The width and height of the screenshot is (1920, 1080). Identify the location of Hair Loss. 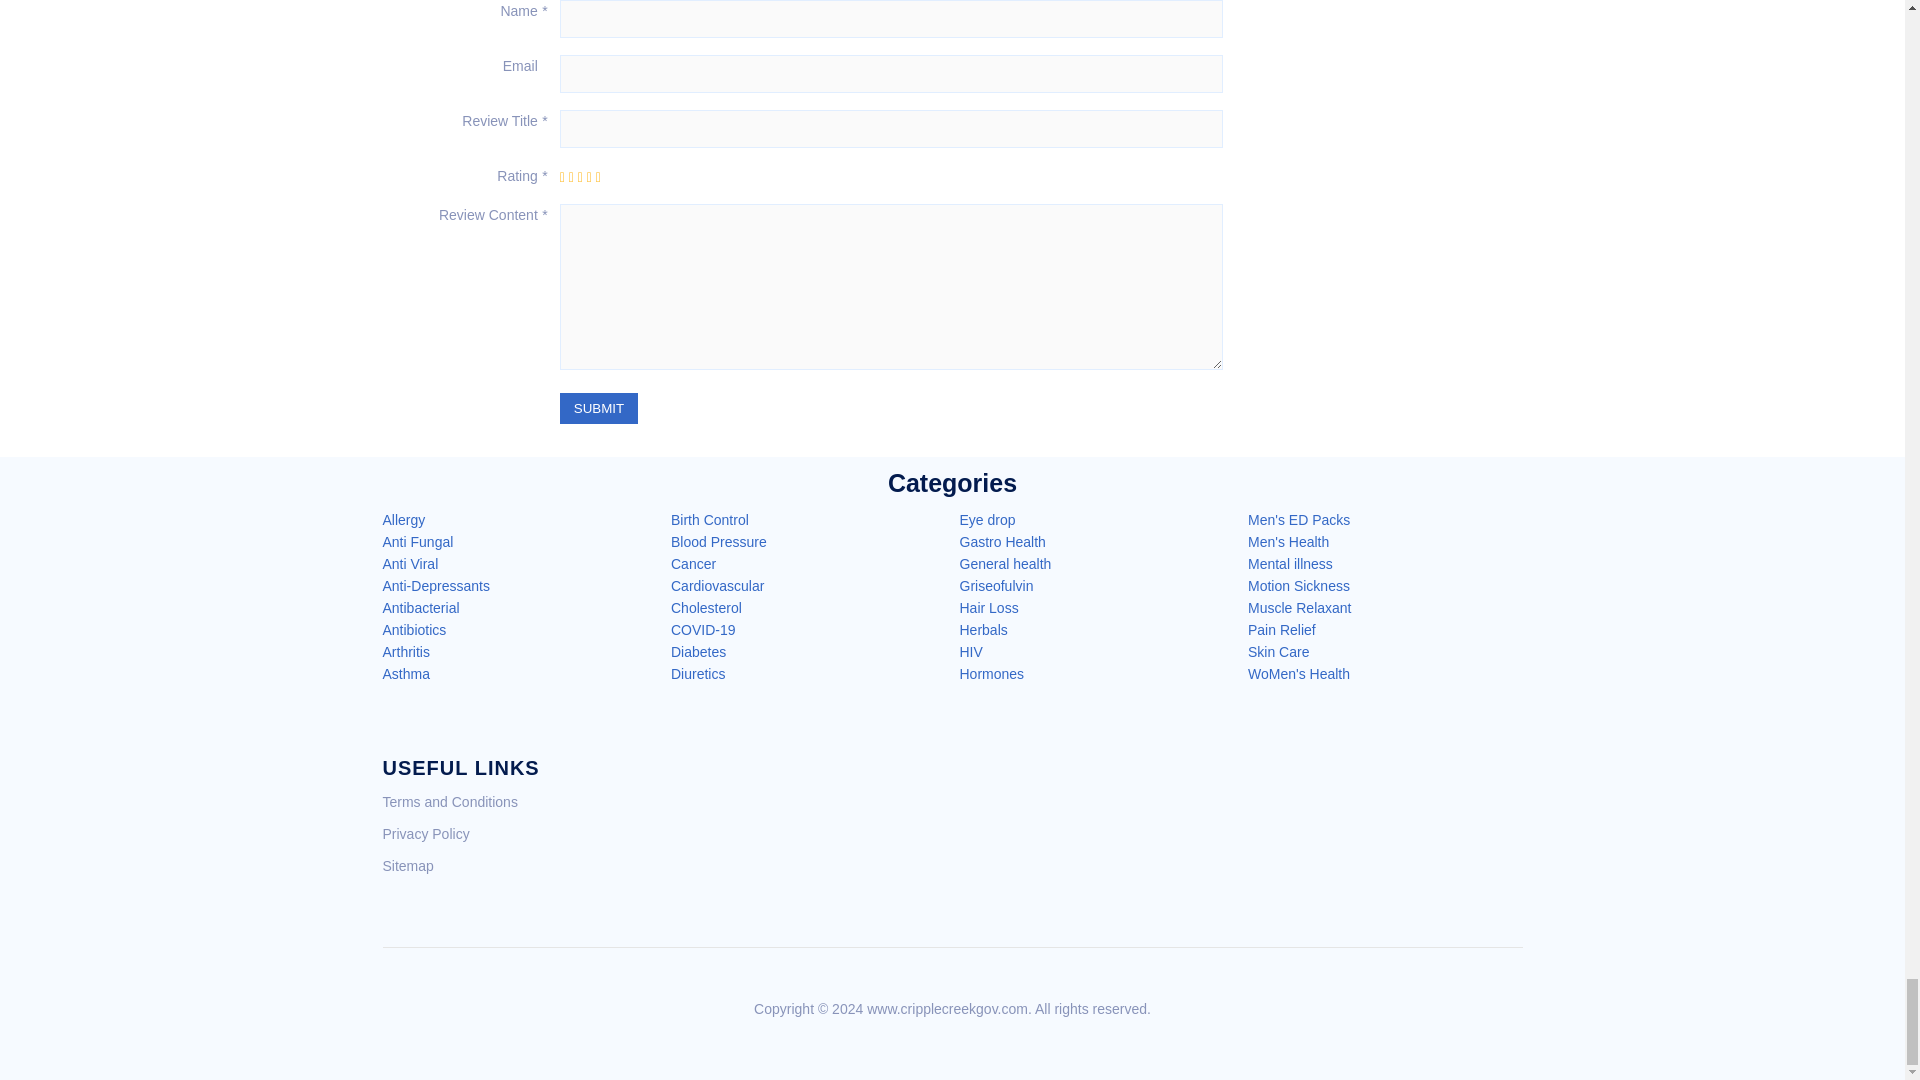
(990, 608).